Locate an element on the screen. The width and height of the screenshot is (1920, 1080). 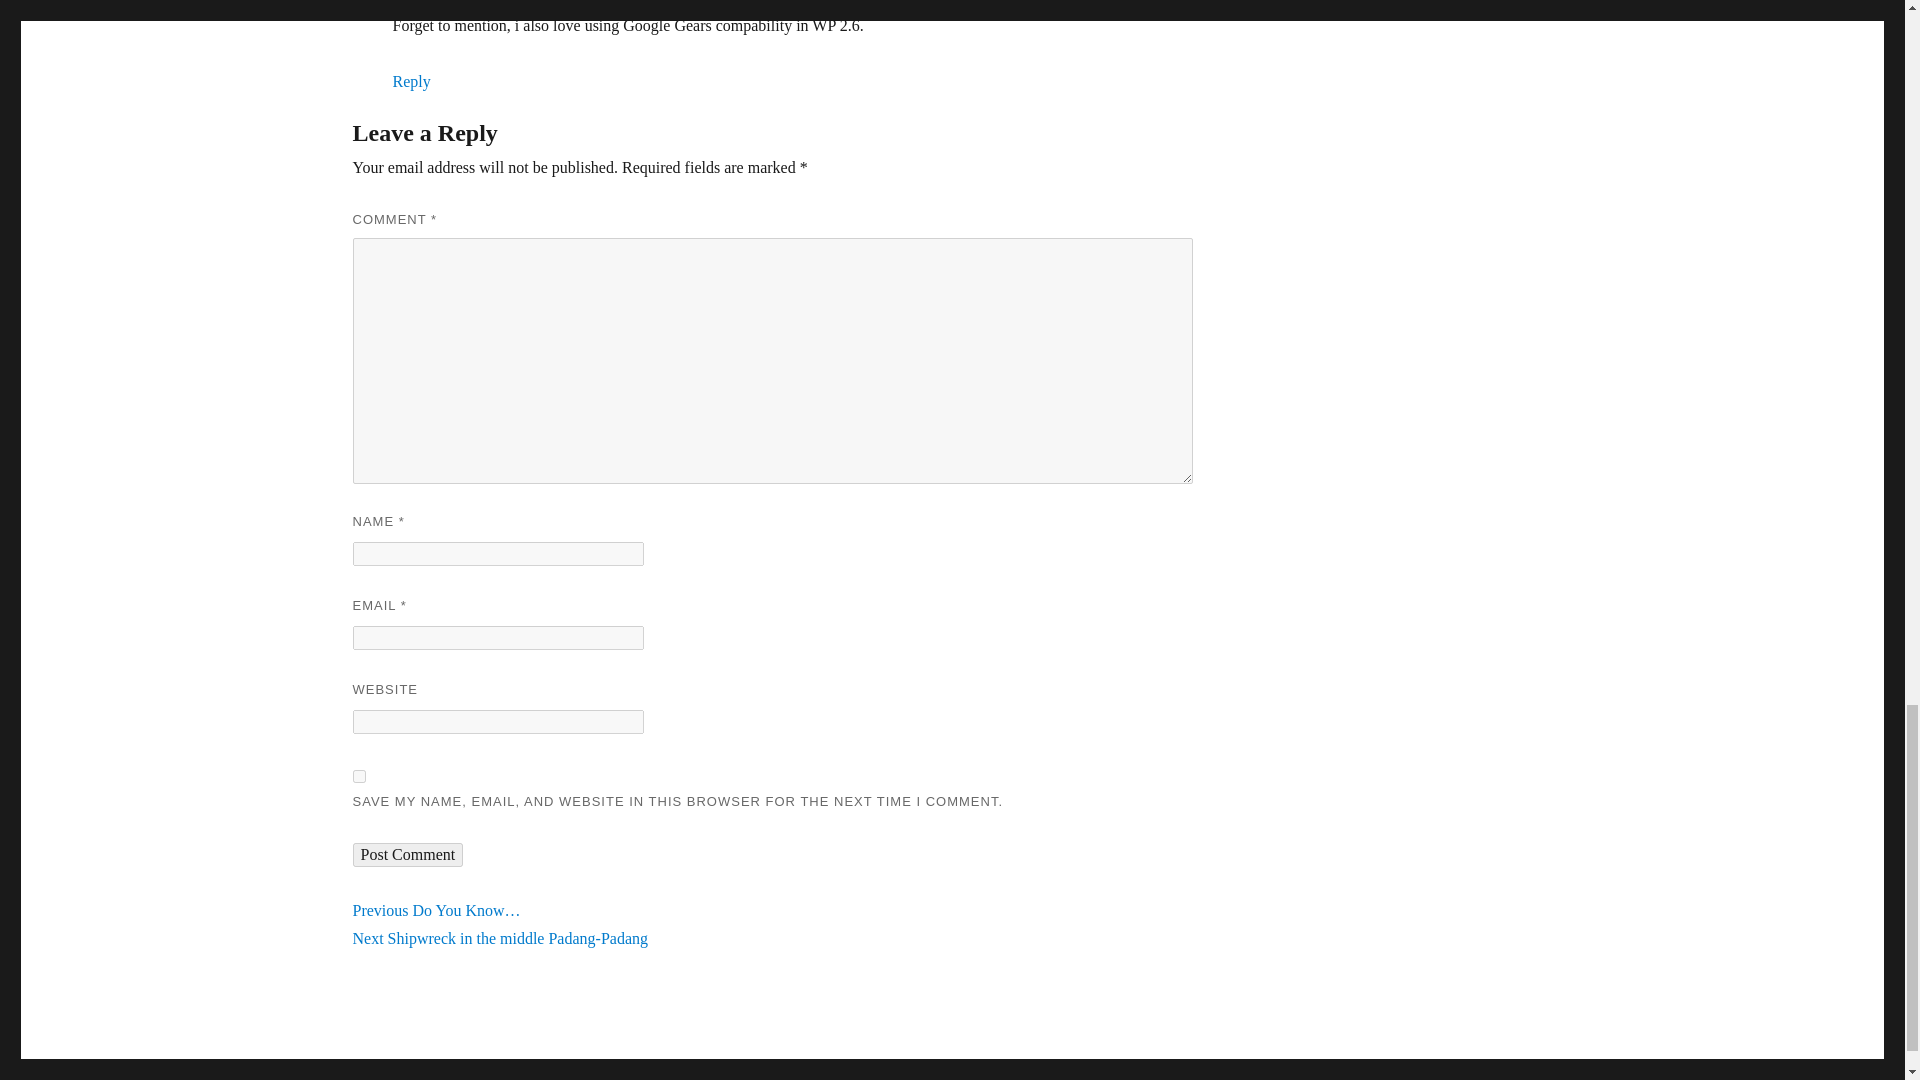
Reply is located at coordinates (358, 776).